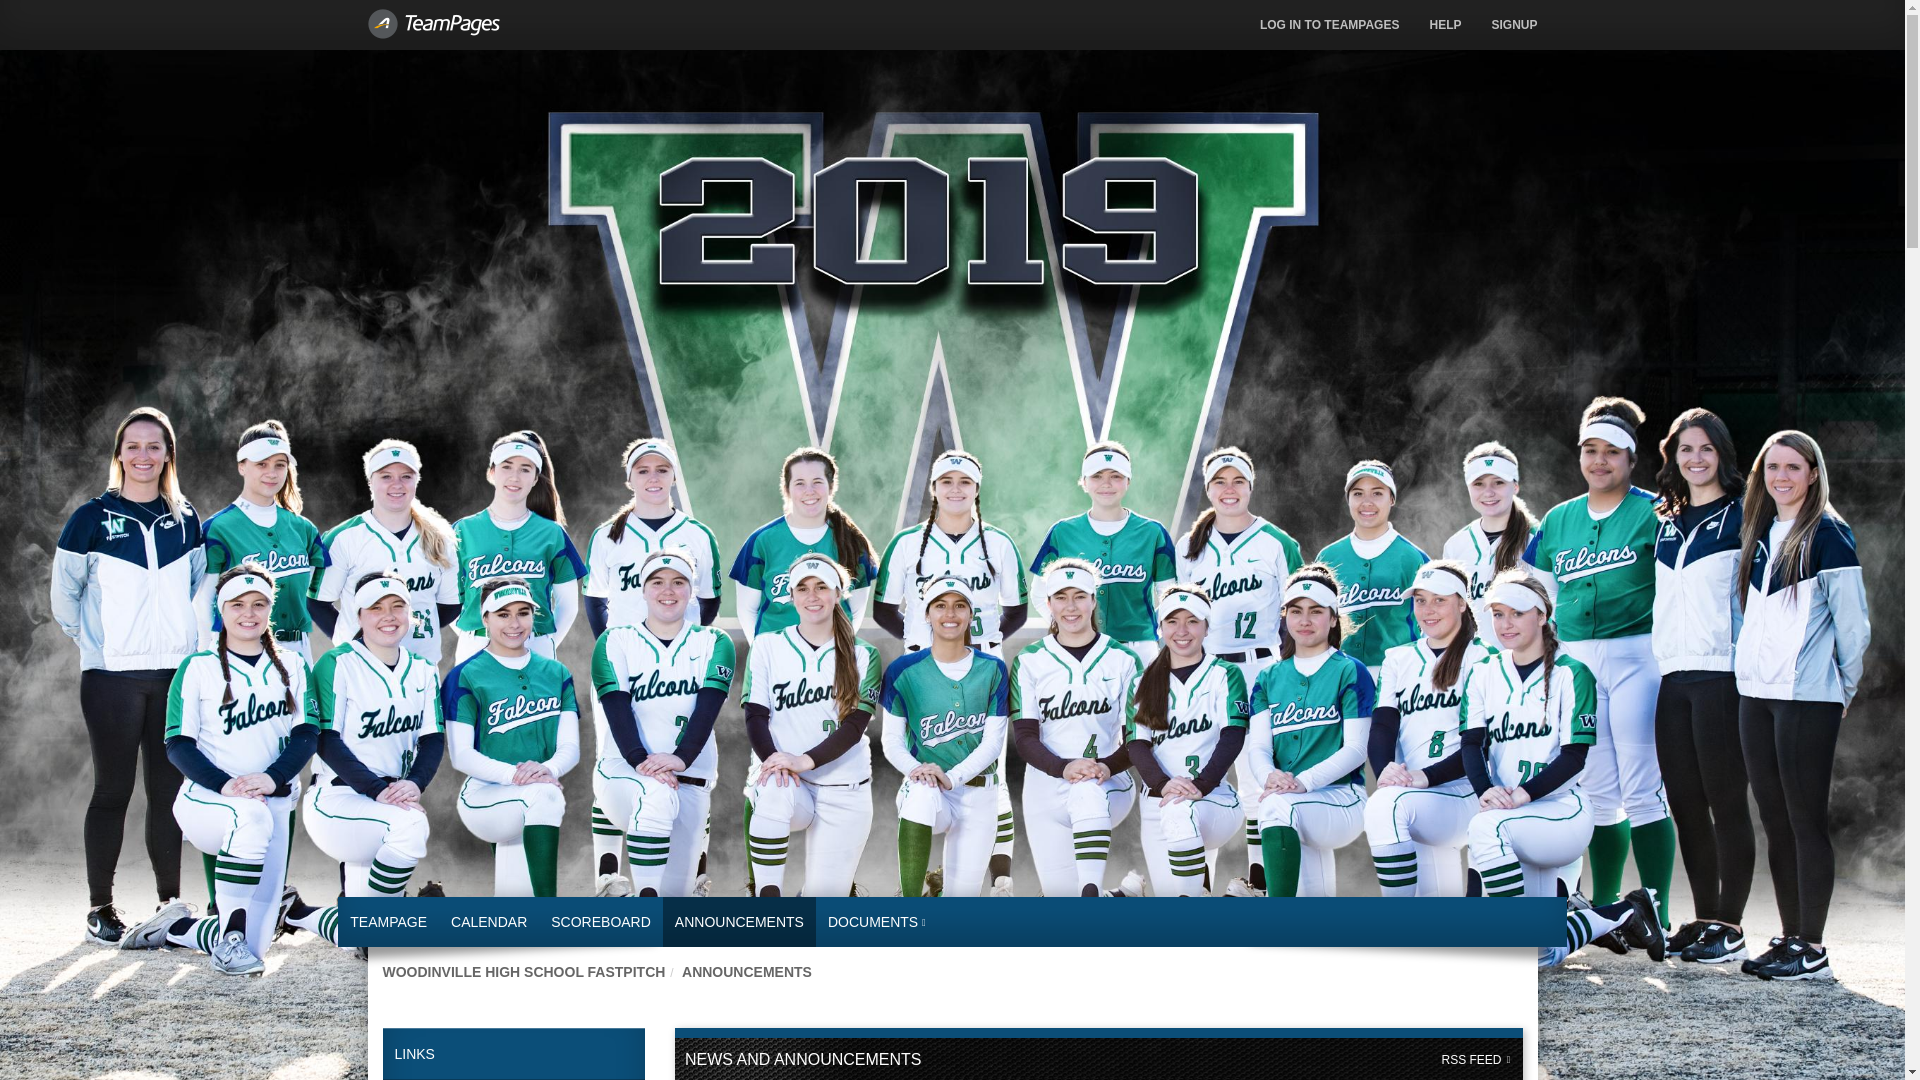 The height and width of the screenshot is (1080, 1920). What do you see at coordinates (489, 922) in the screenshot?
I see `CALENDAR` at bounding box center [489, 922].